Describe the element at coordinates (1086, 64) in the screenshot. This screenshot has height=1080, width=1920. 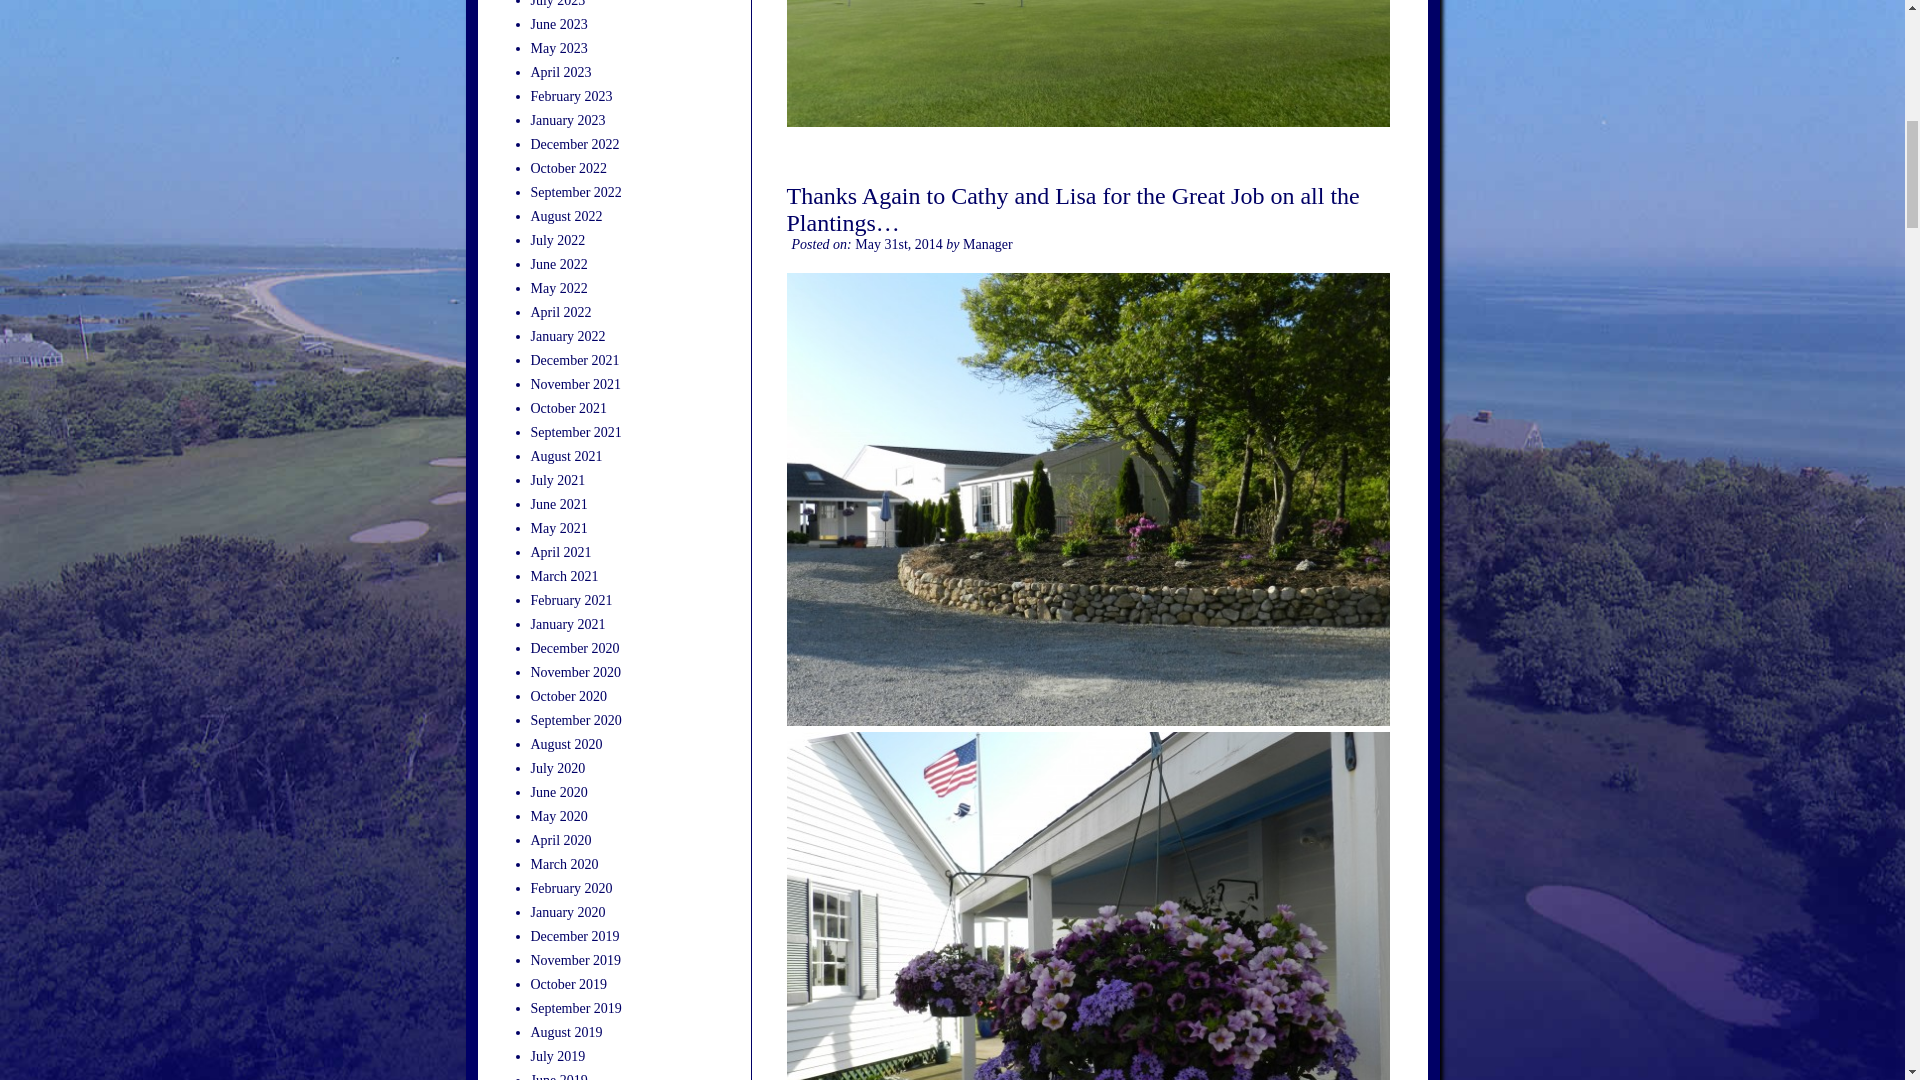
I see `DSCN0438` at that location.